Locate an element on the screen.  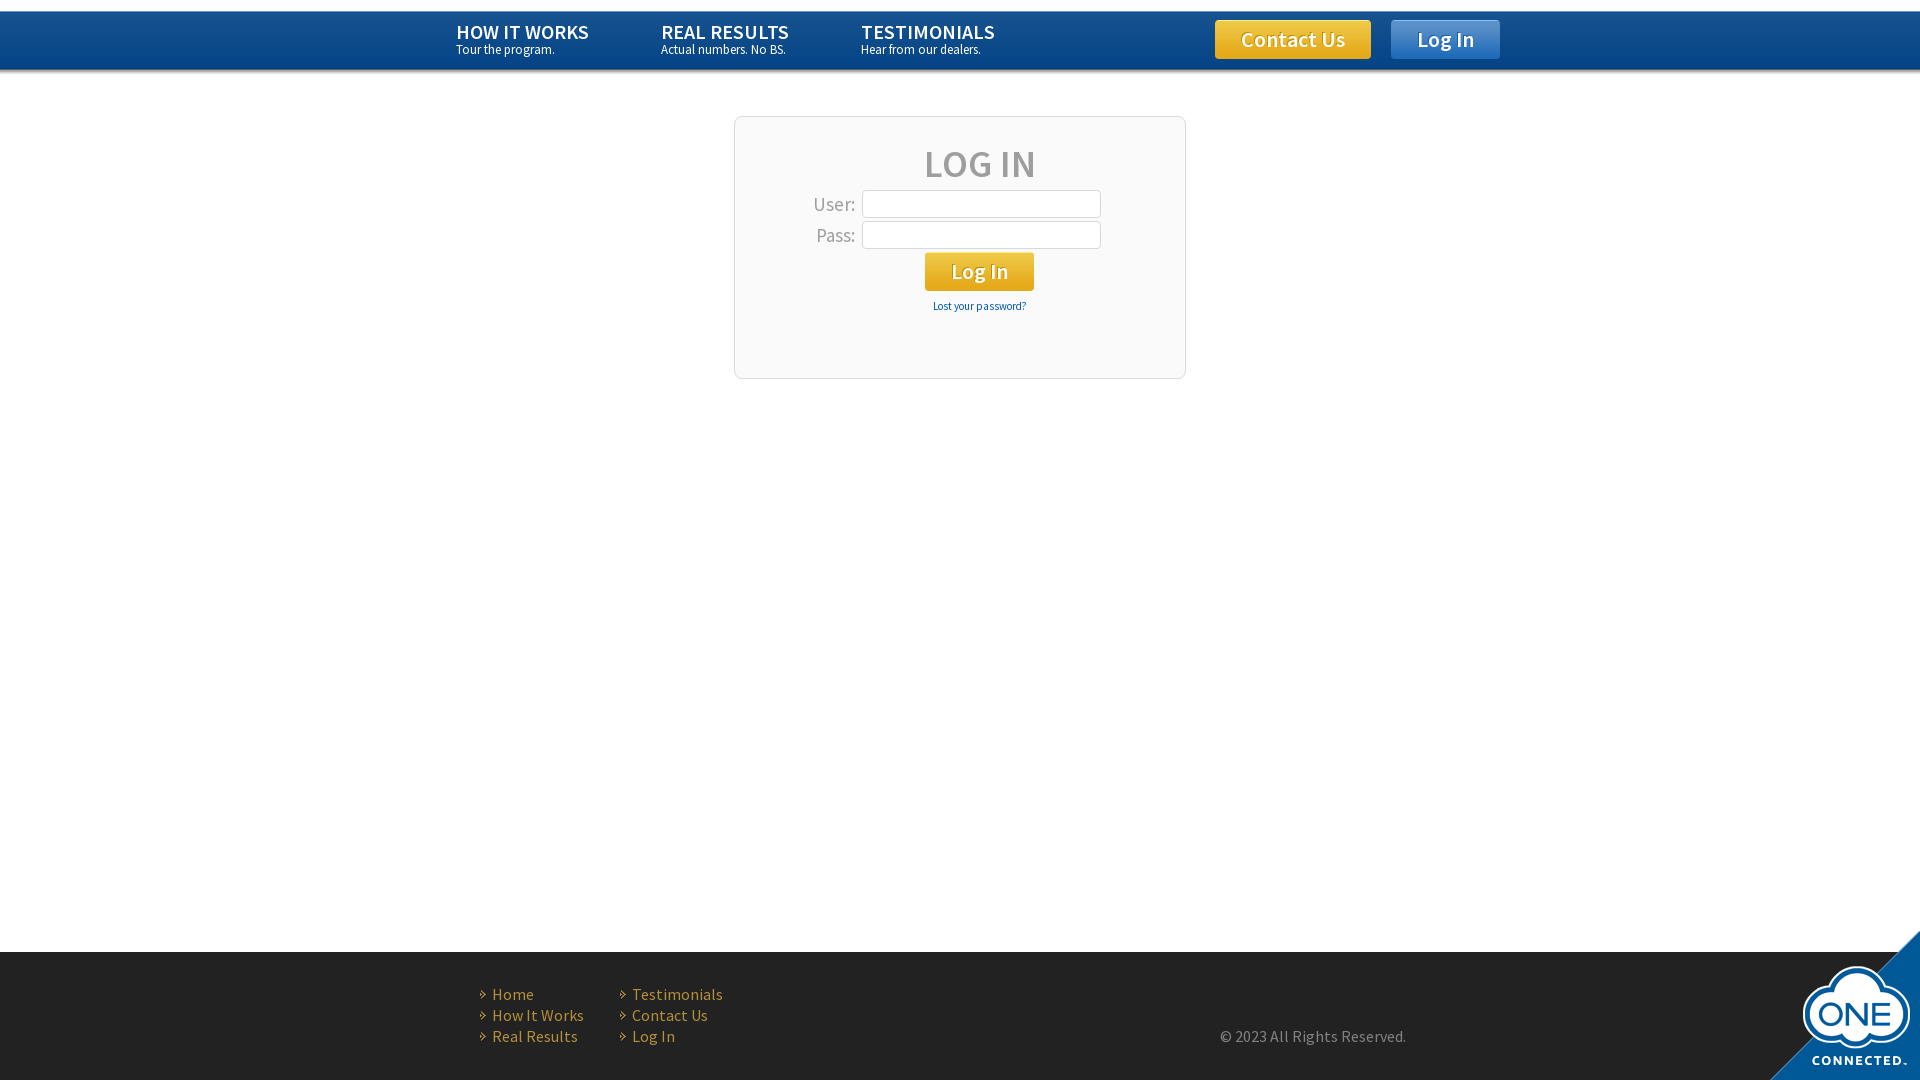
TESTIMONIALS
Hear from our dealers. is located at coordinates (928, 39).